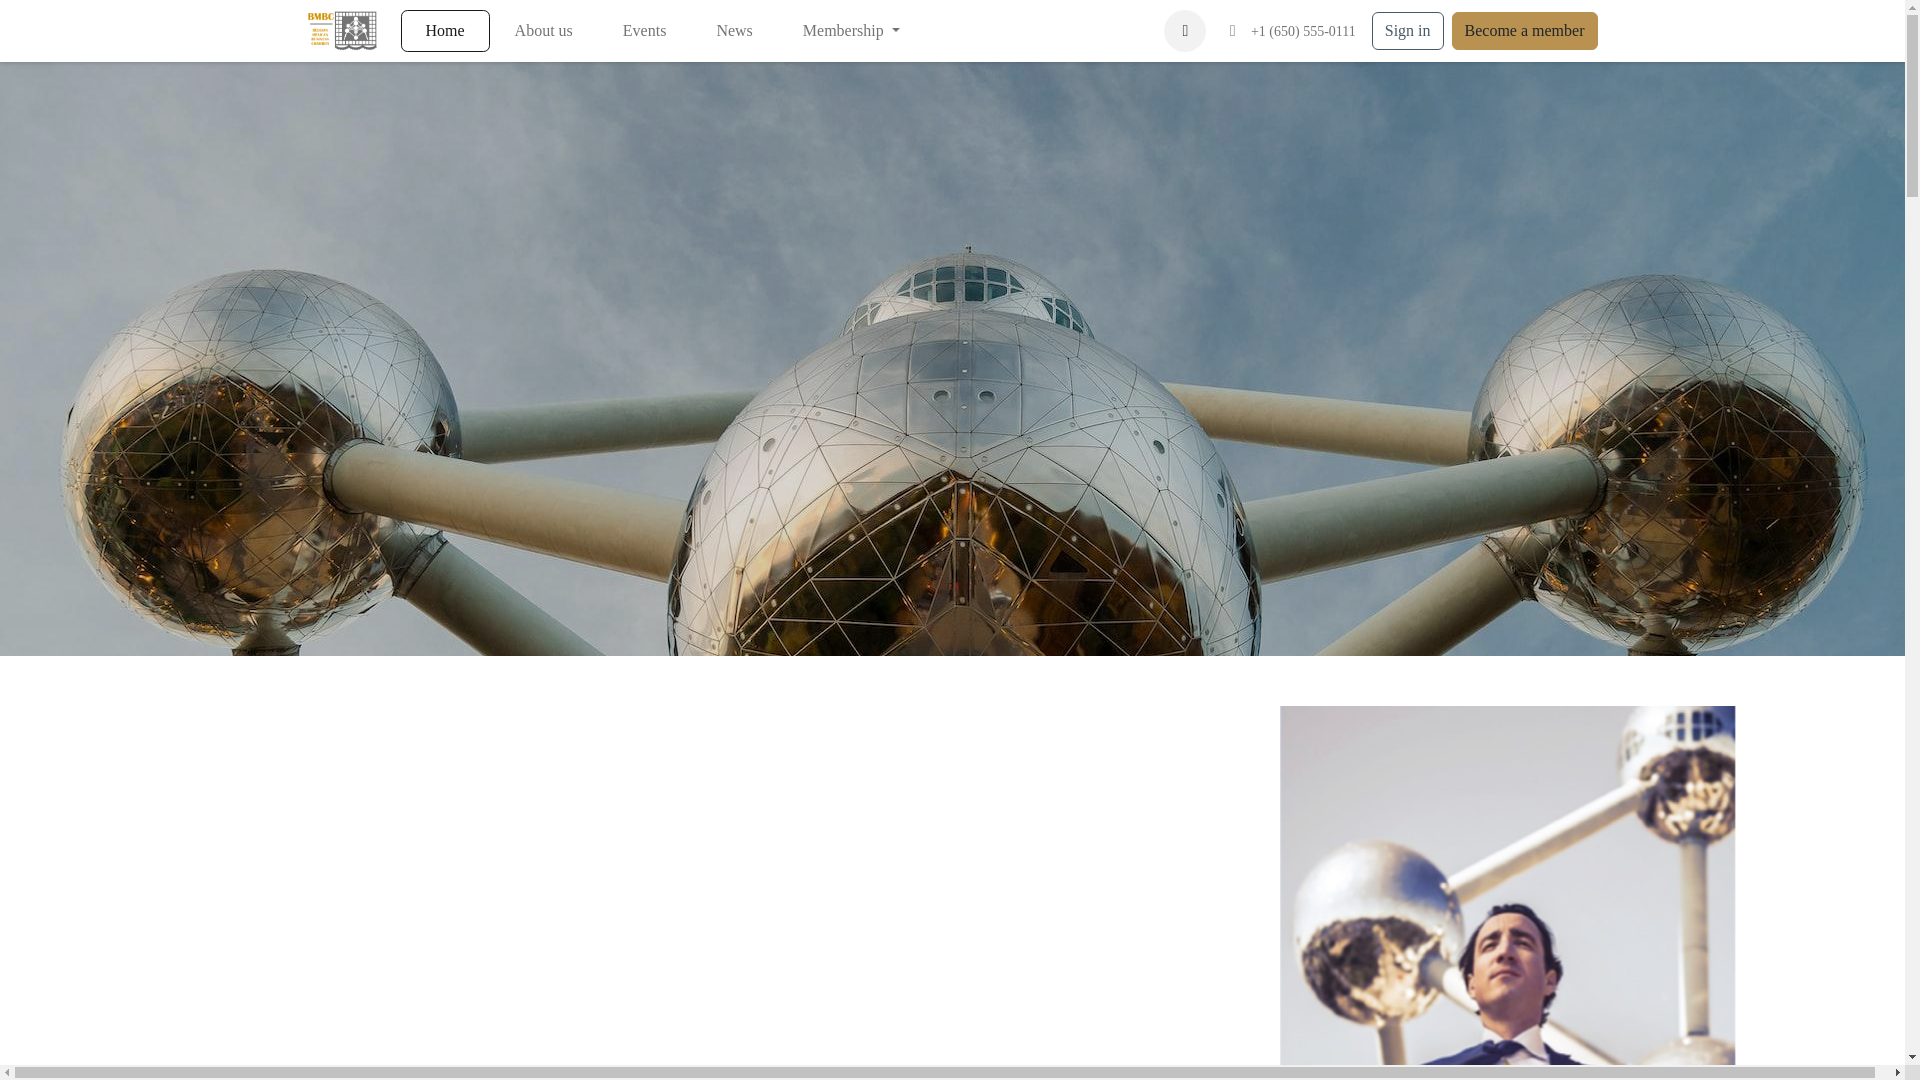  What do you see at coordinates (1408, 30) in the screenshot?
I see `Sign in` at bounding box center [1408, 30].